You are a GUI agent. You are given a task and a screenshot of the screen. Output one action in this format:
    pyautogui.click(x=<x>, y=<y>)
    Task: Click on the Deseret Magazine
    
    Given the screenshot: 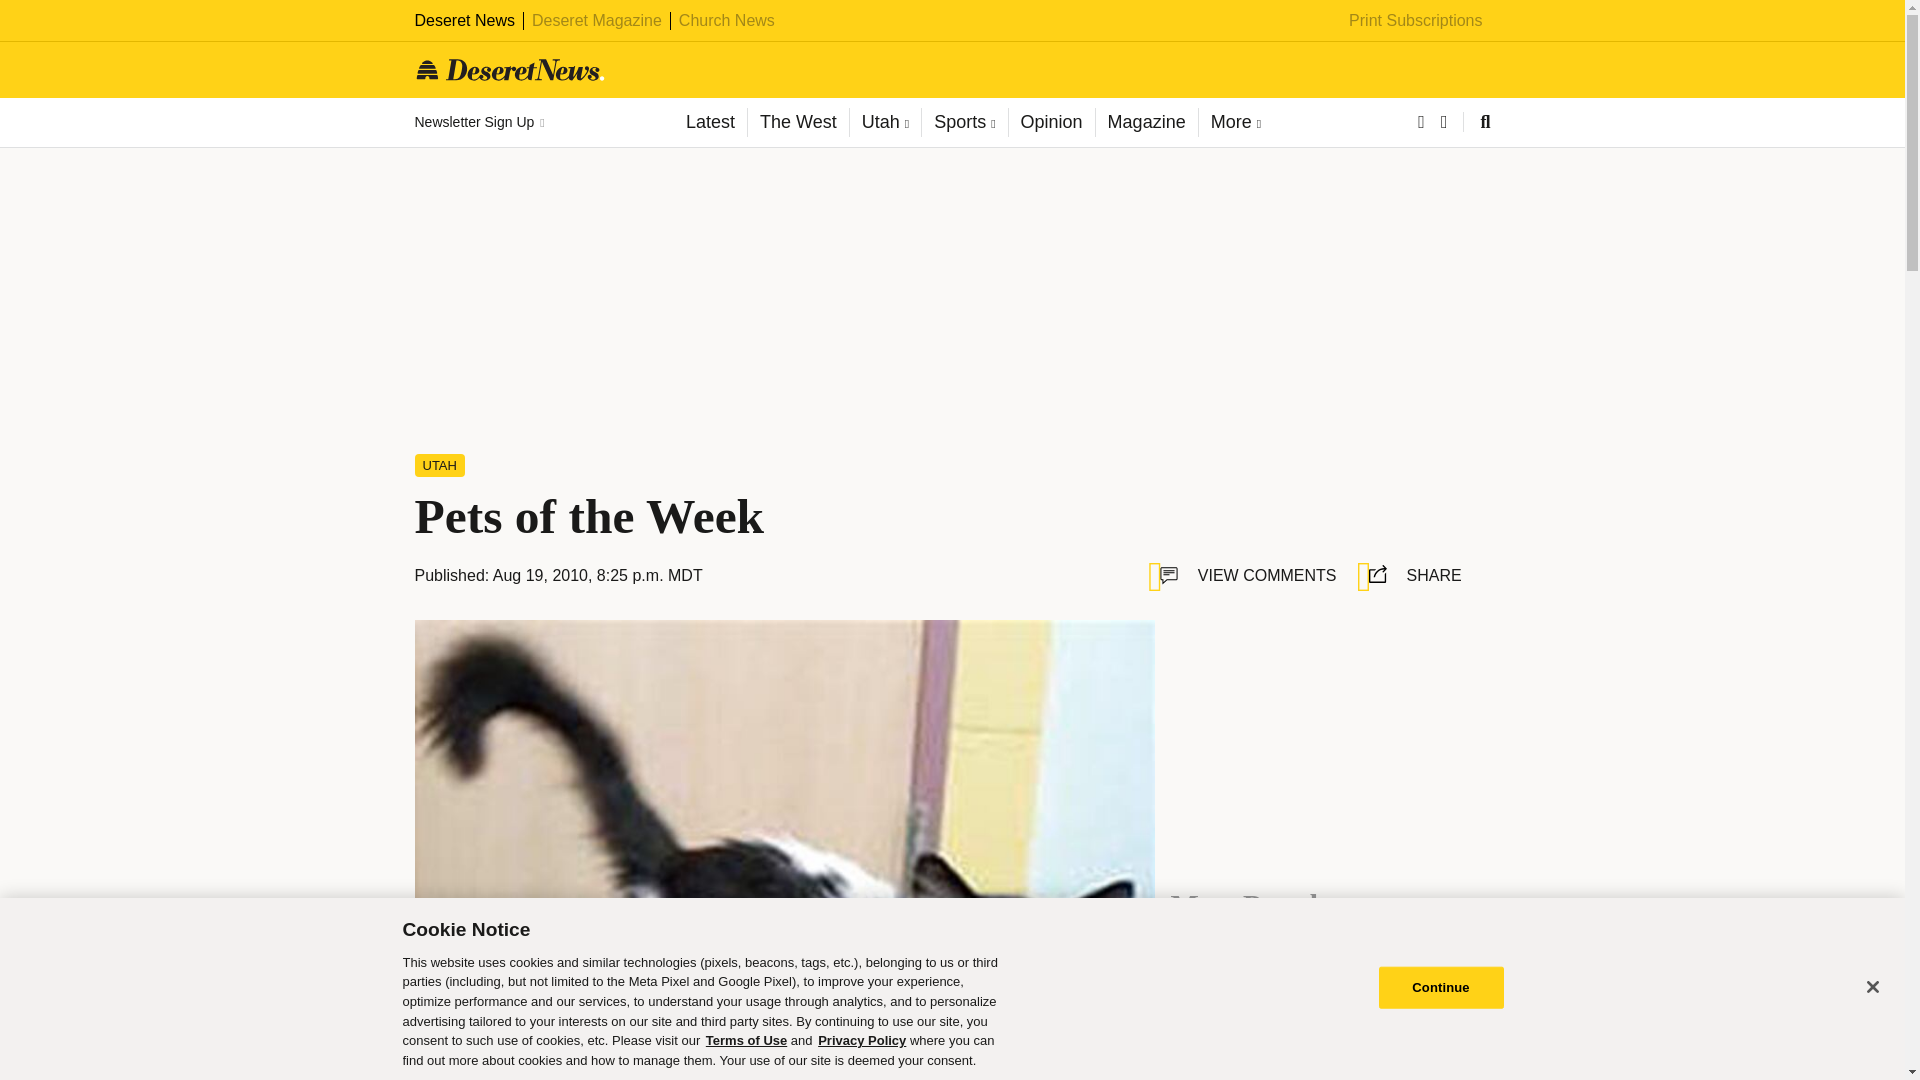 What is the action you would take?
    pyautogui.click(x=596, y=20)
    